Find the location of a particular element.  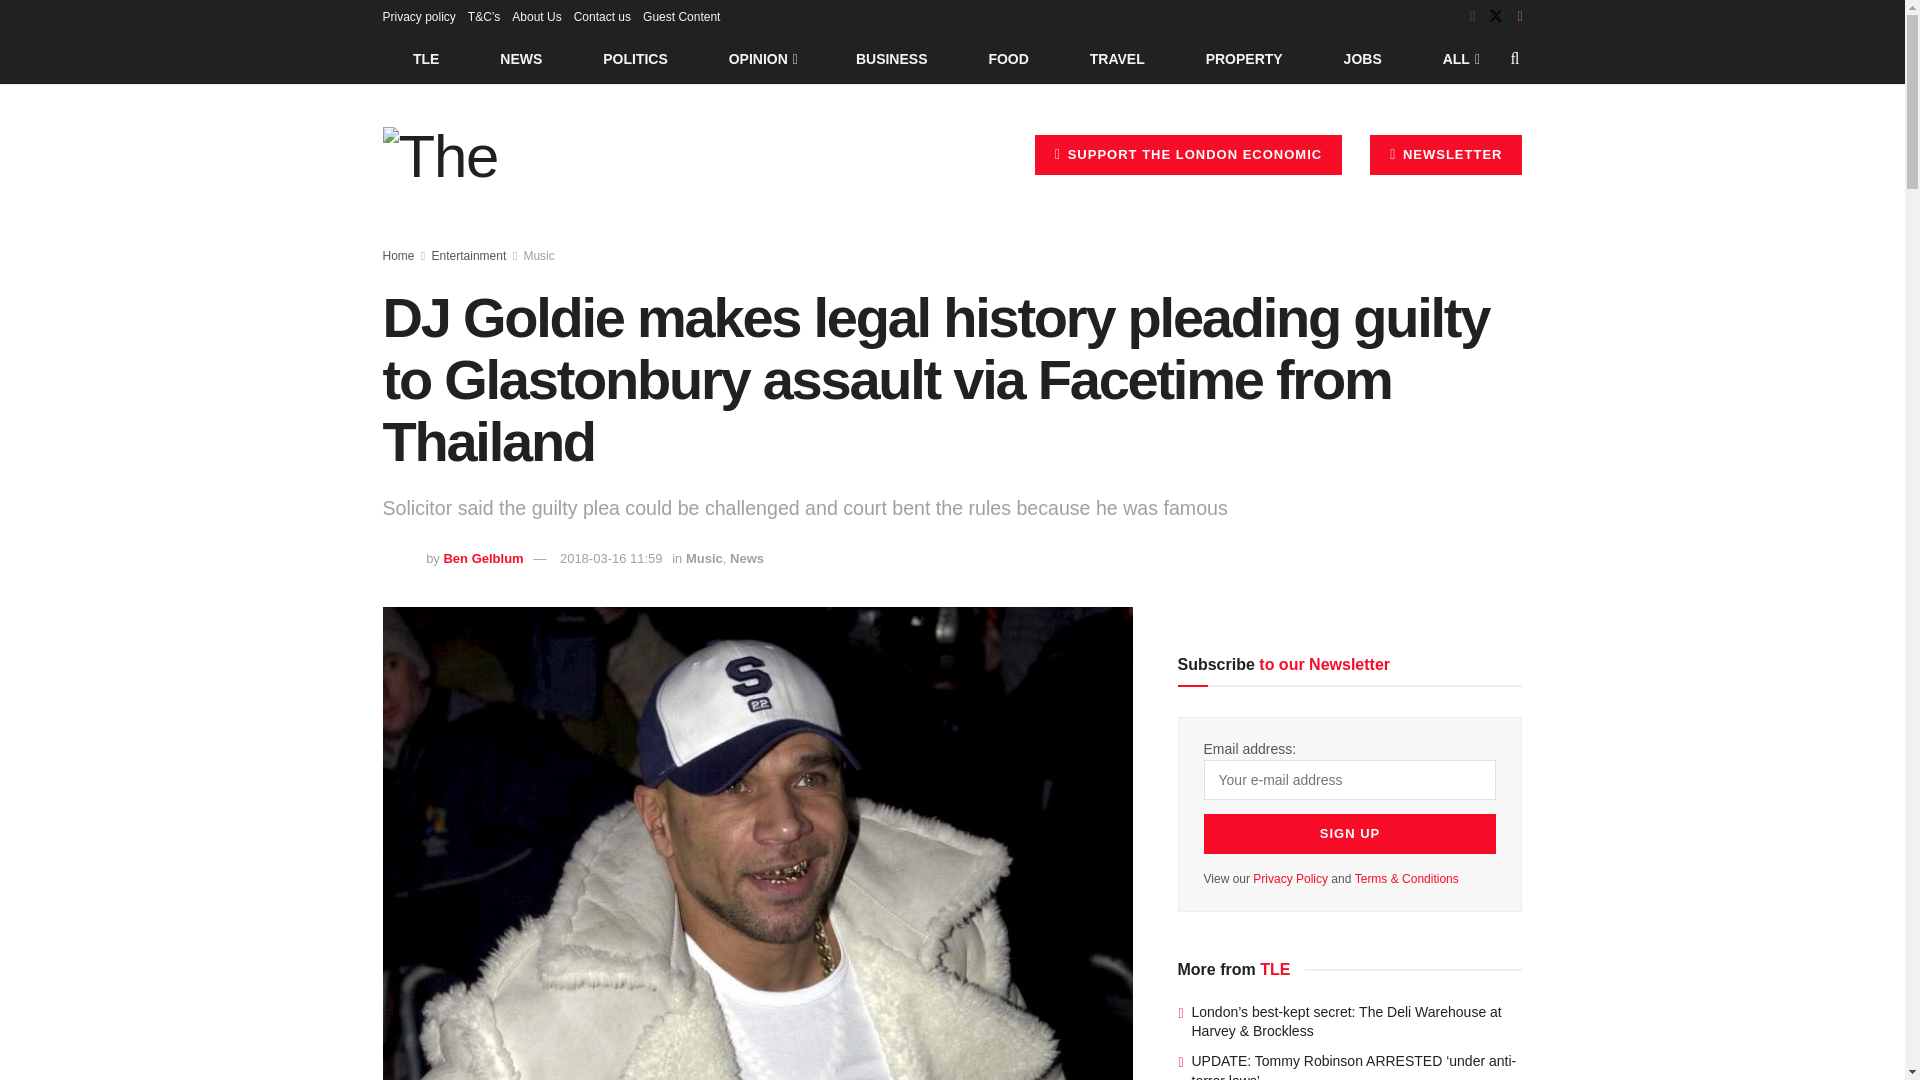

SUPPORT THE LONDON ECONOMIC is located at coordinates (1188, 154).